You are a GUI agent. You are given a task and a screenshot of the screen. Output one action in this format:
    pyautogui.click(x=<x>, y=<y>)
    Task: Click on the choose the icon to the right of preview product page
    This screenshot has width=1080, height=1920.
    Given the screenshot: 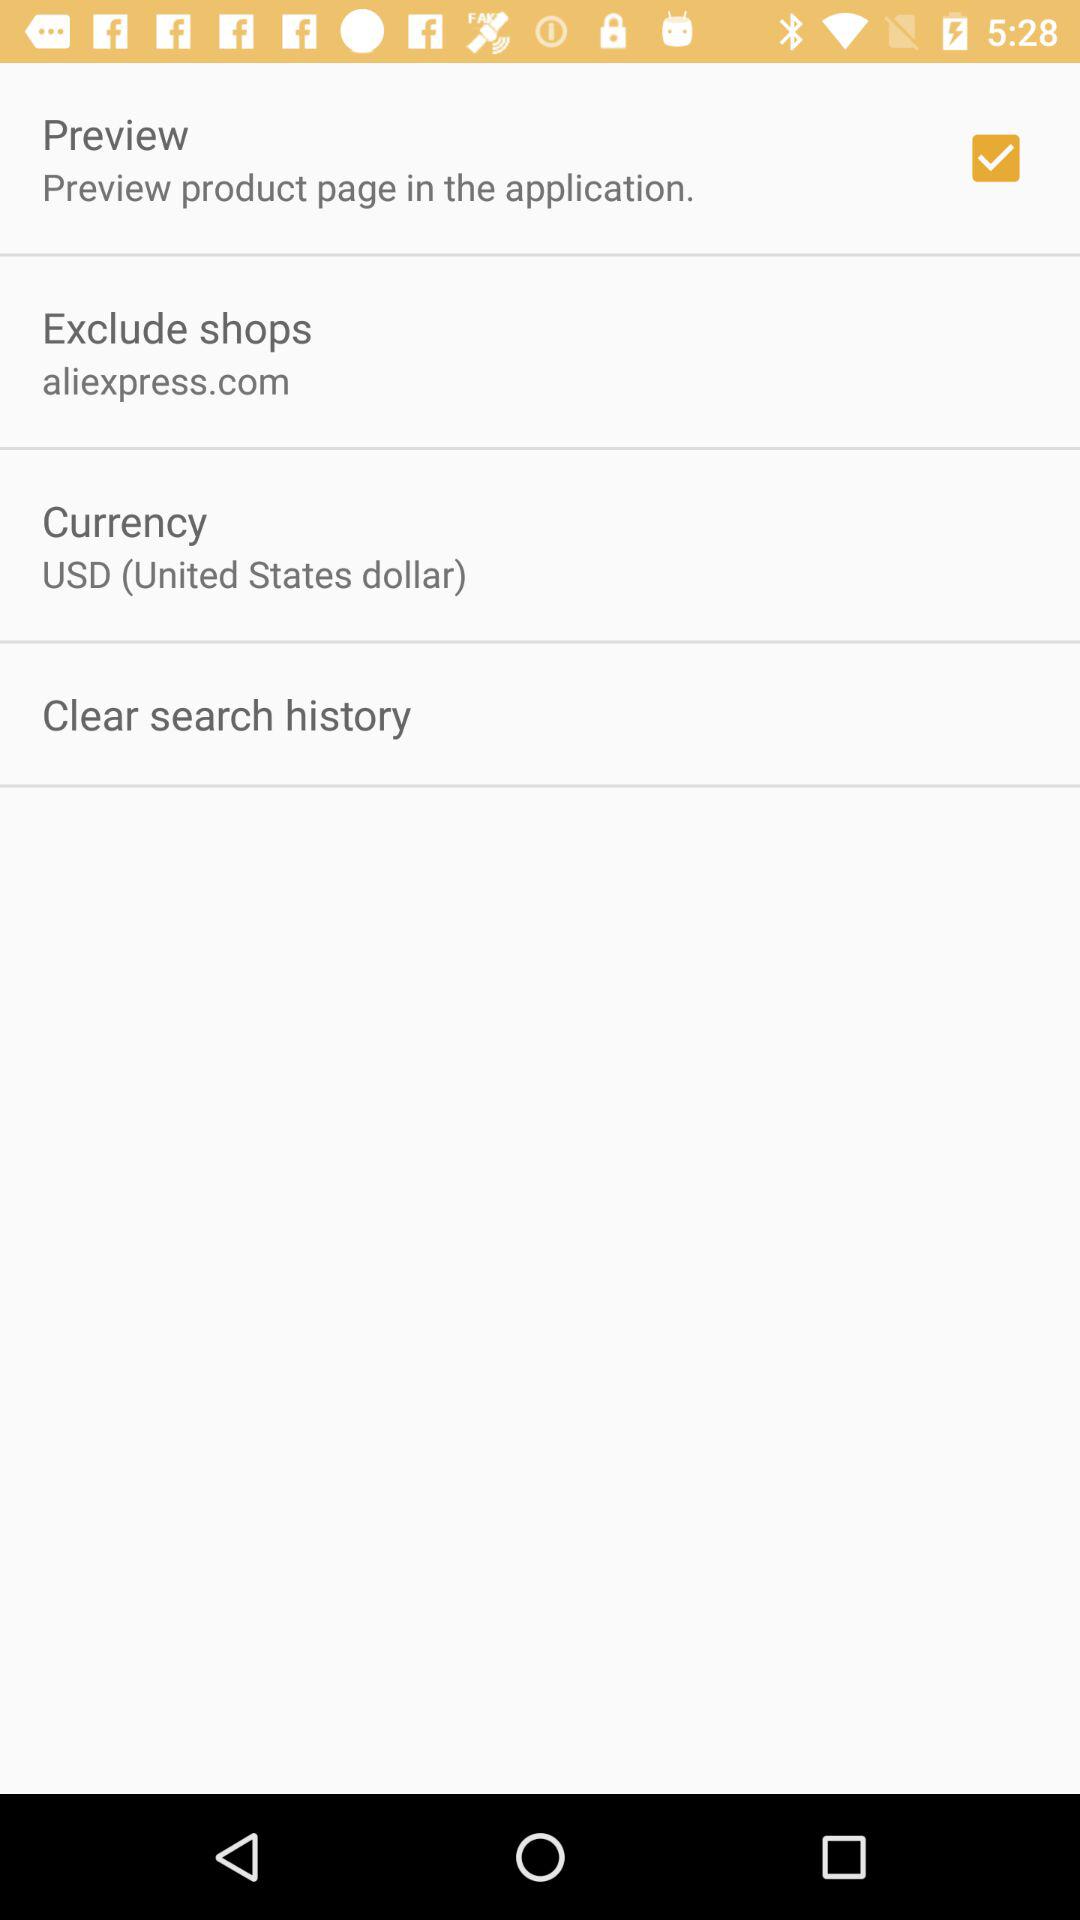 What is the action you would take?
    pyautogui.click(x=996, y=158)
    